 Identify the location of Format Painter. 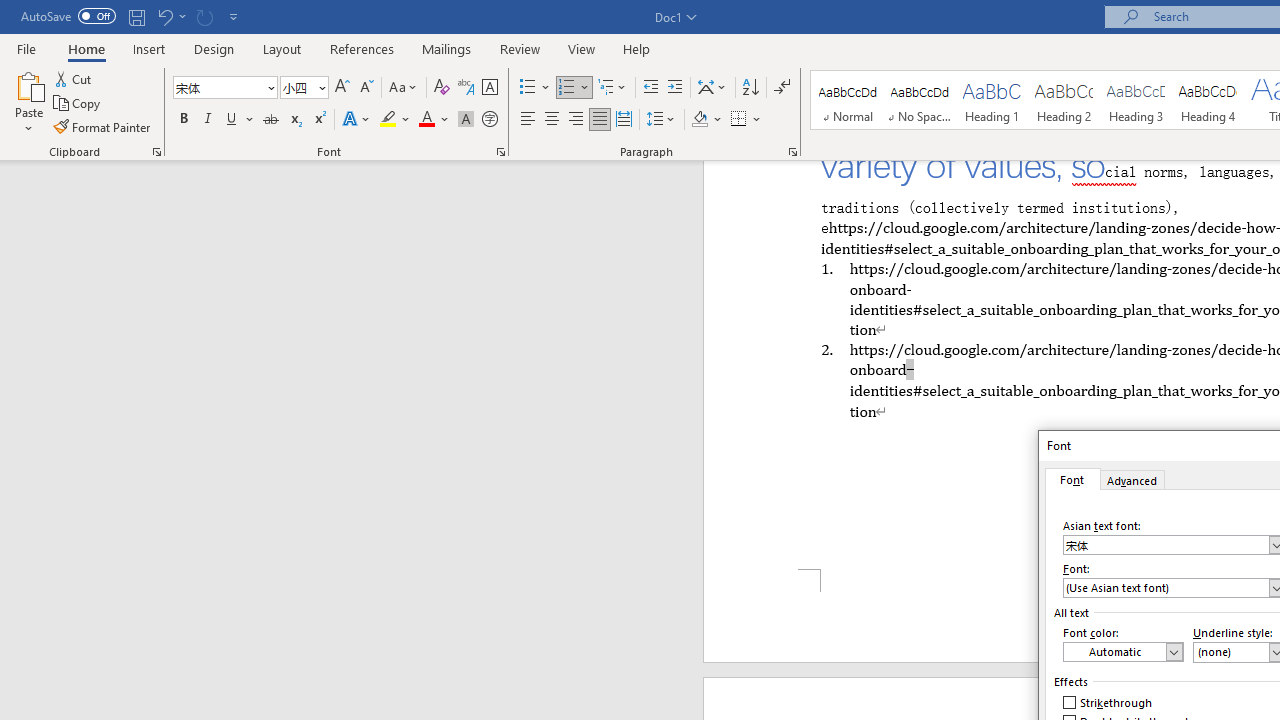
(103, 126).